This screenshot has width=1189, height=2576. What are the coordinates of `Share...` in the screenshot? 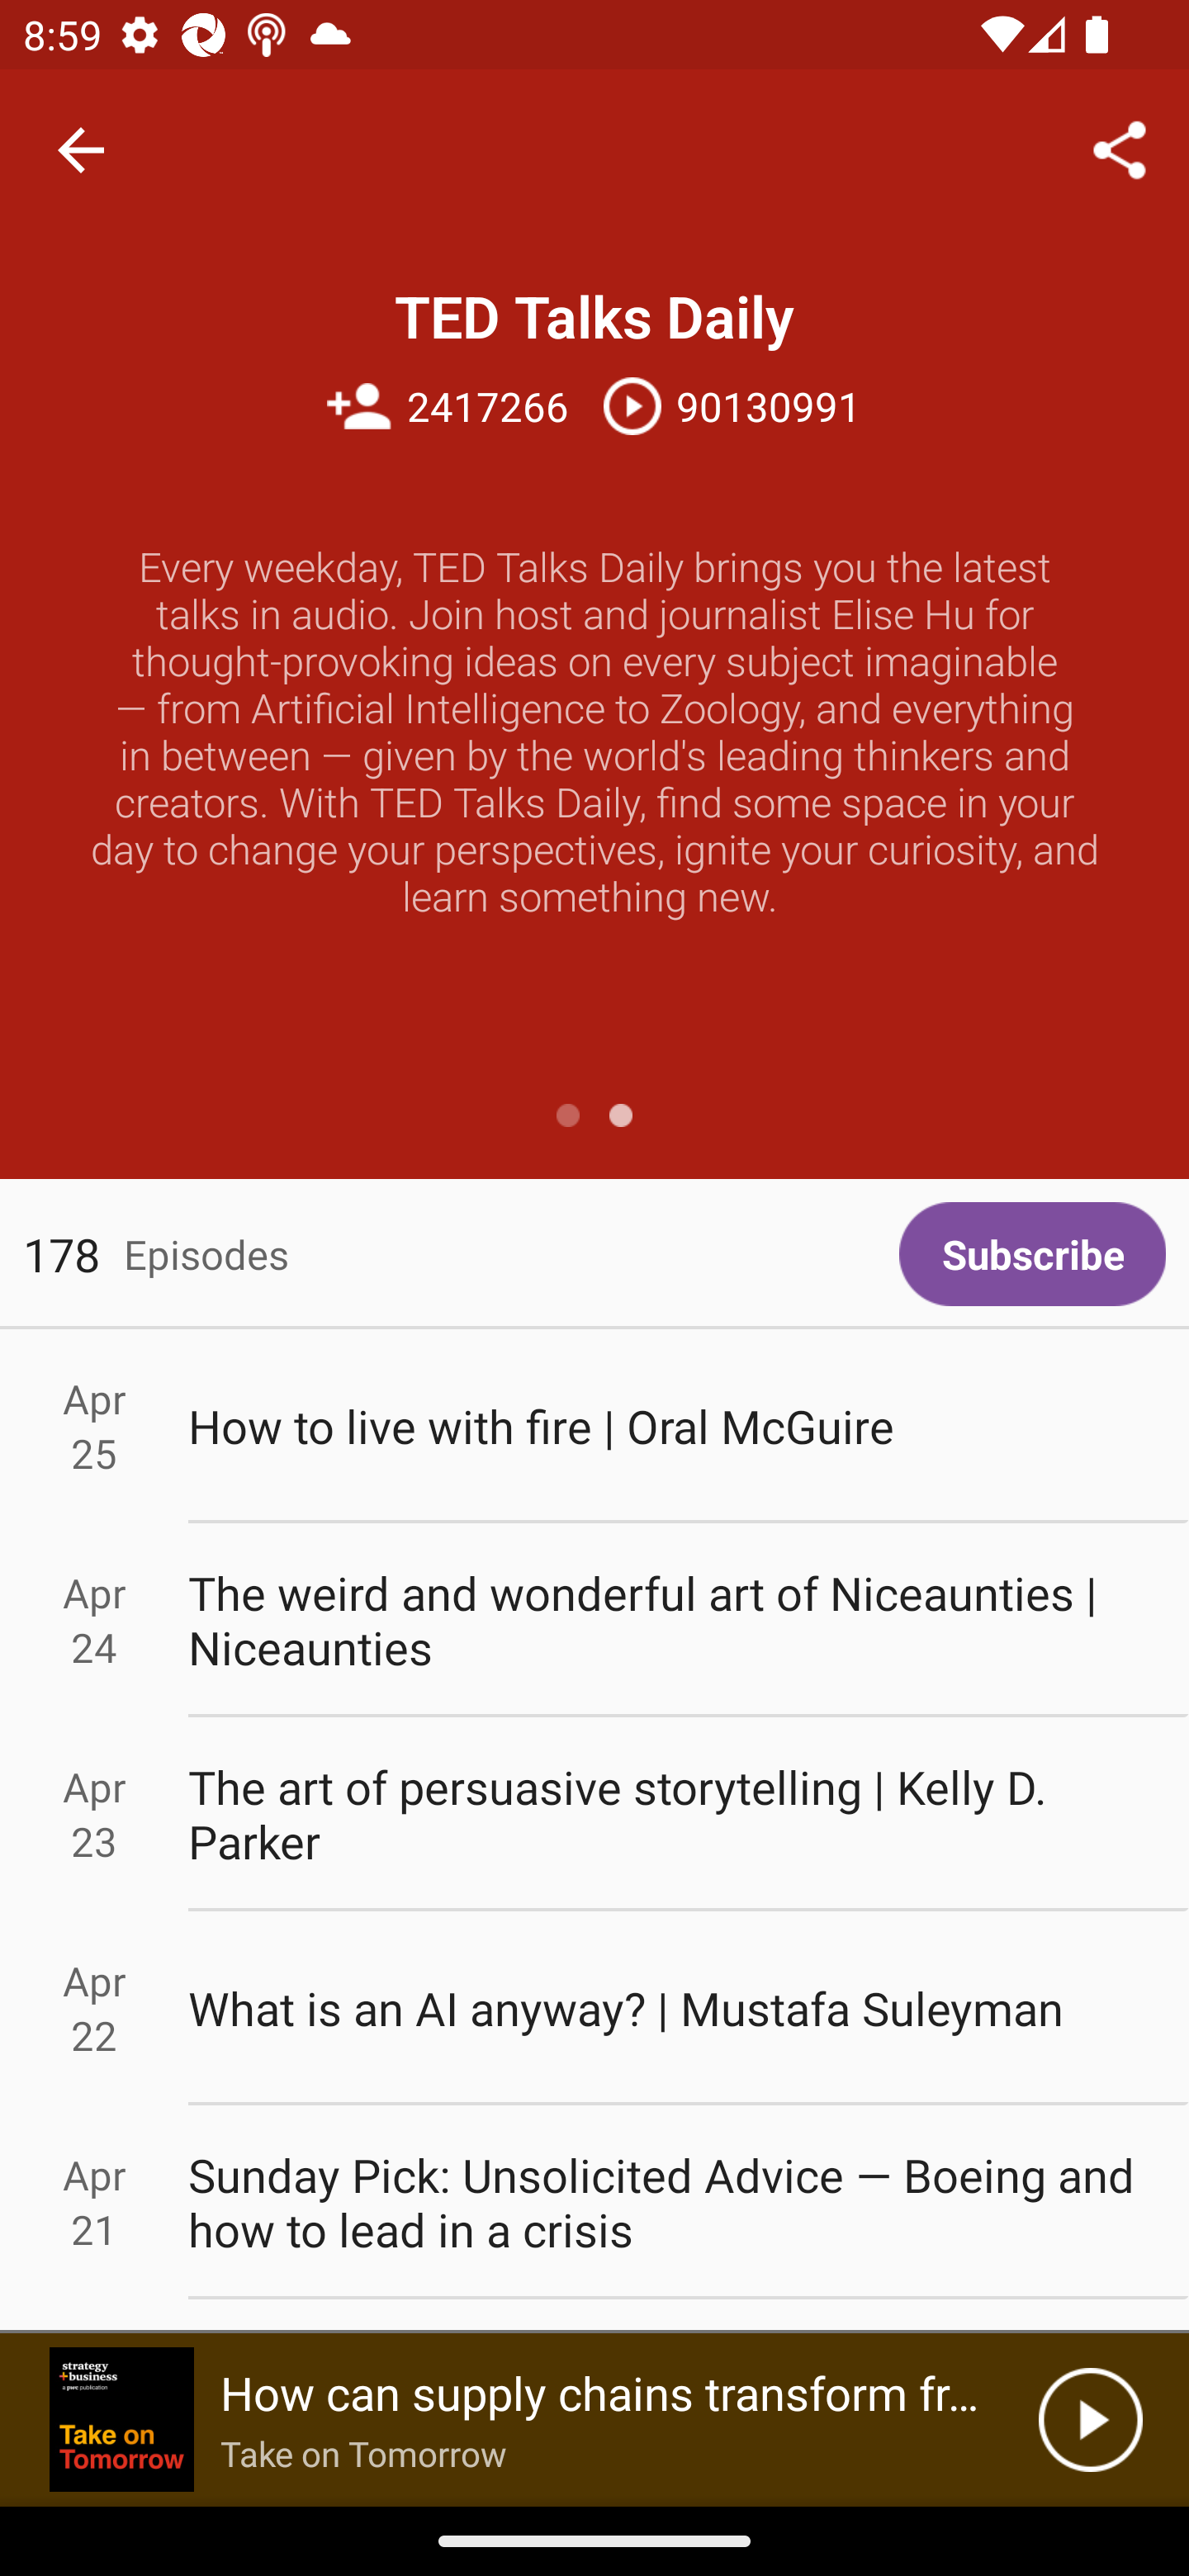 It's located at (1120, 149).